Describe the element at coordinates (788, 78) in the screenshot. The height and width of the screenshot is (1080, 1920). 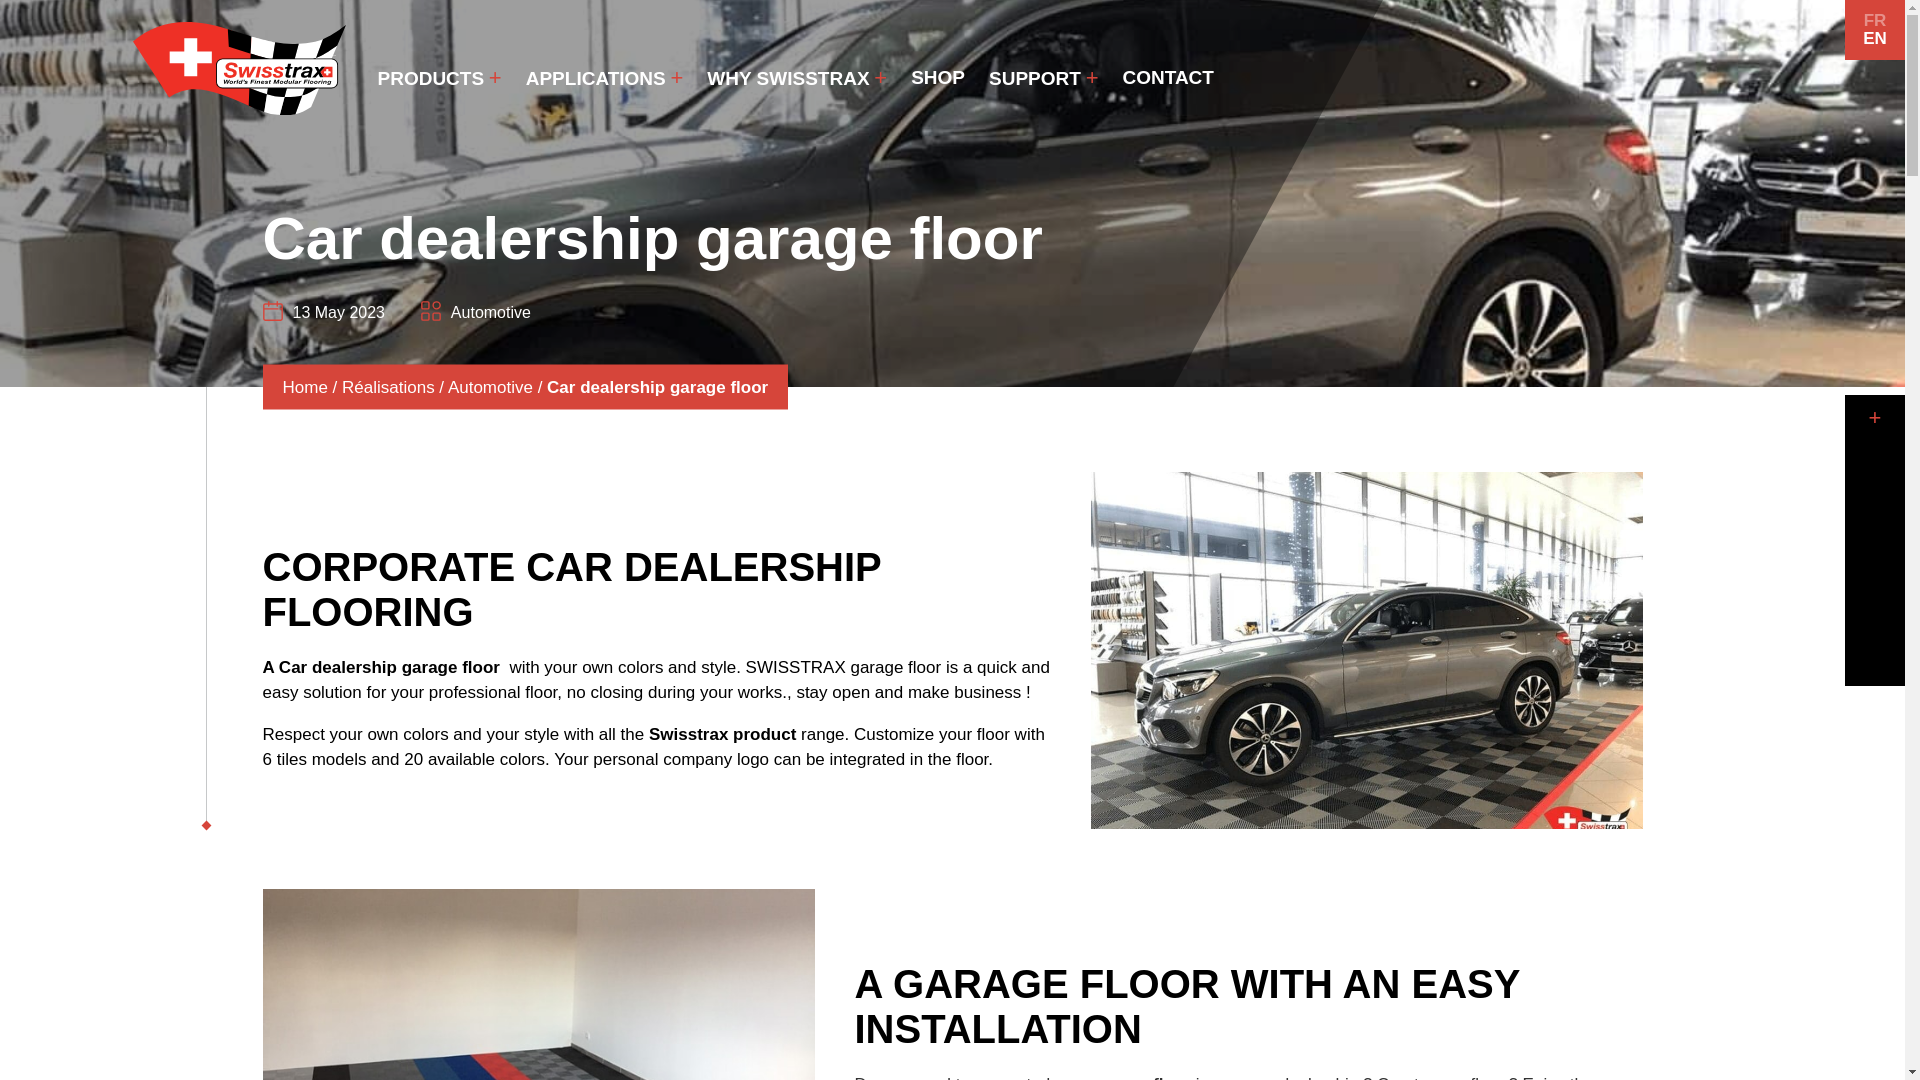
I see `WHY SWISSTRAX` at that location.